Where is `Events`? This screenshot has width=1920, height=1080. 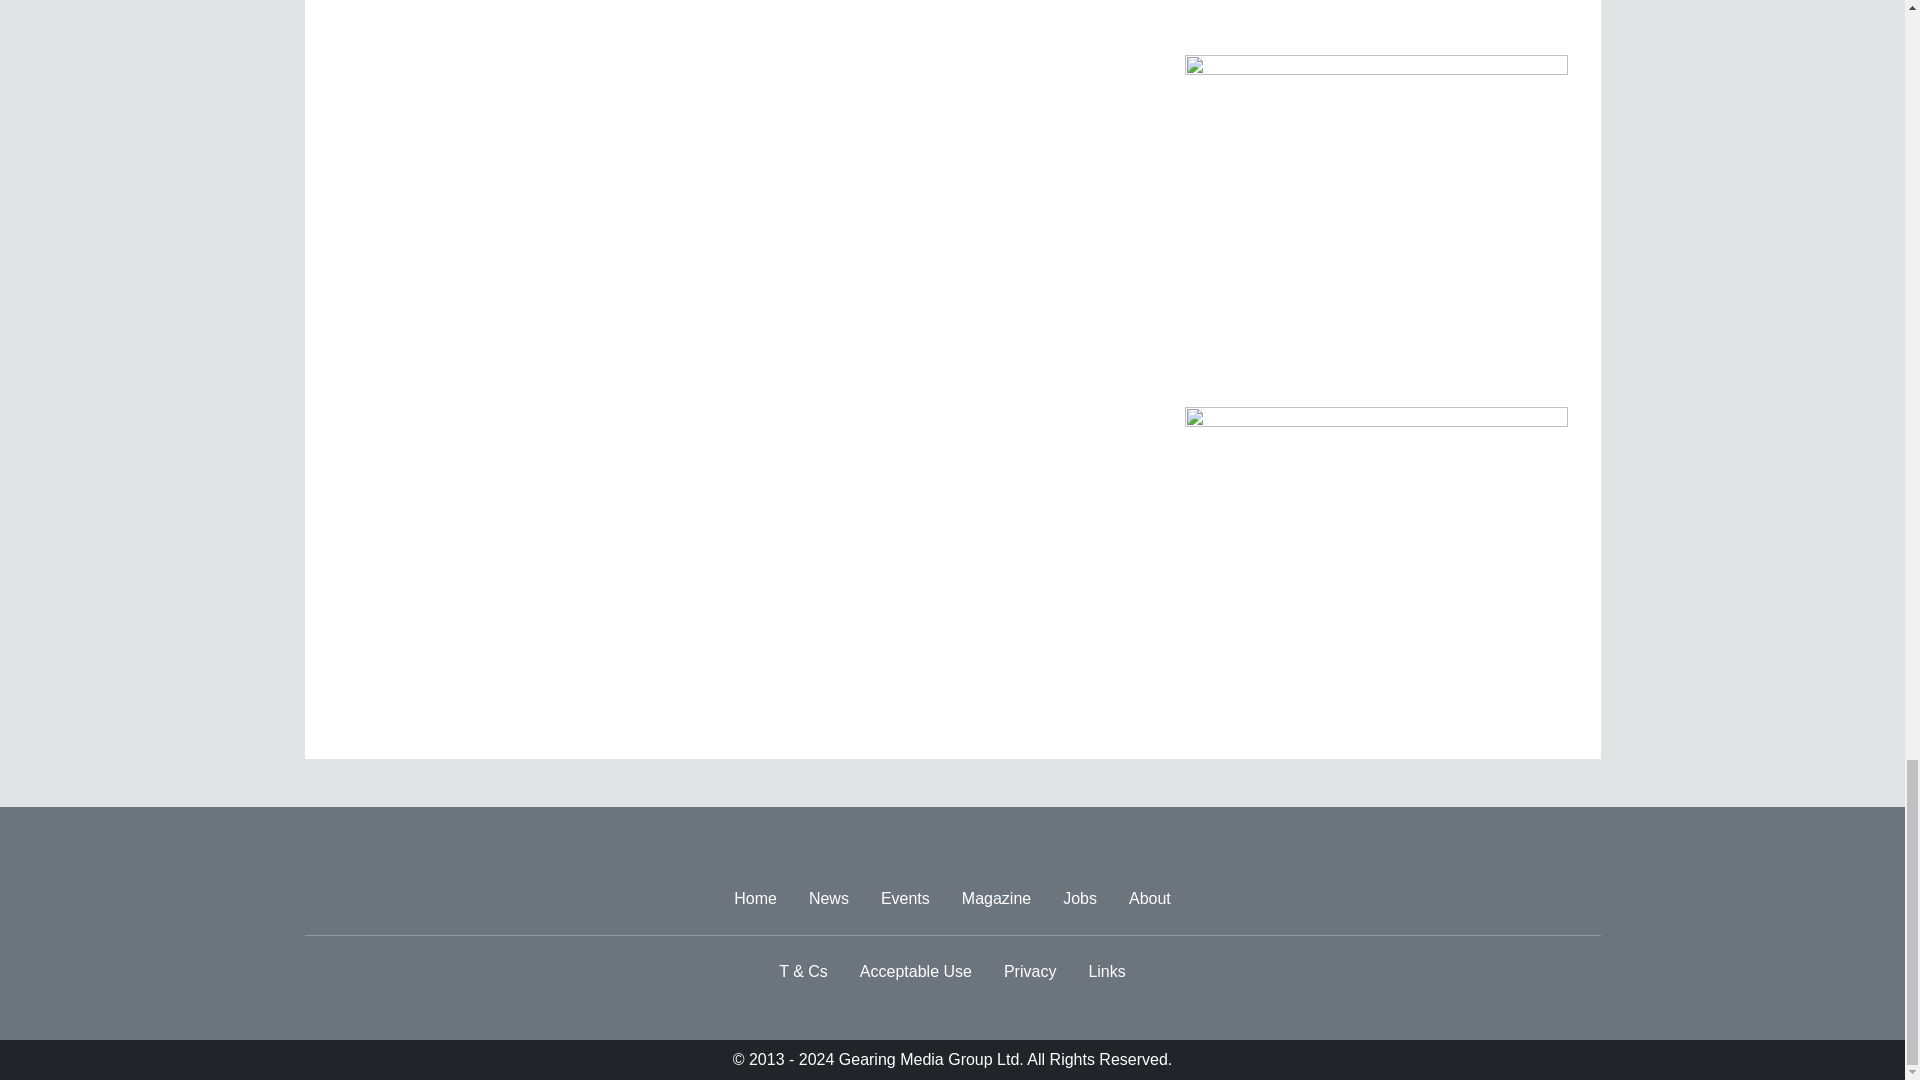 Events is located at coordinates (906, 899).